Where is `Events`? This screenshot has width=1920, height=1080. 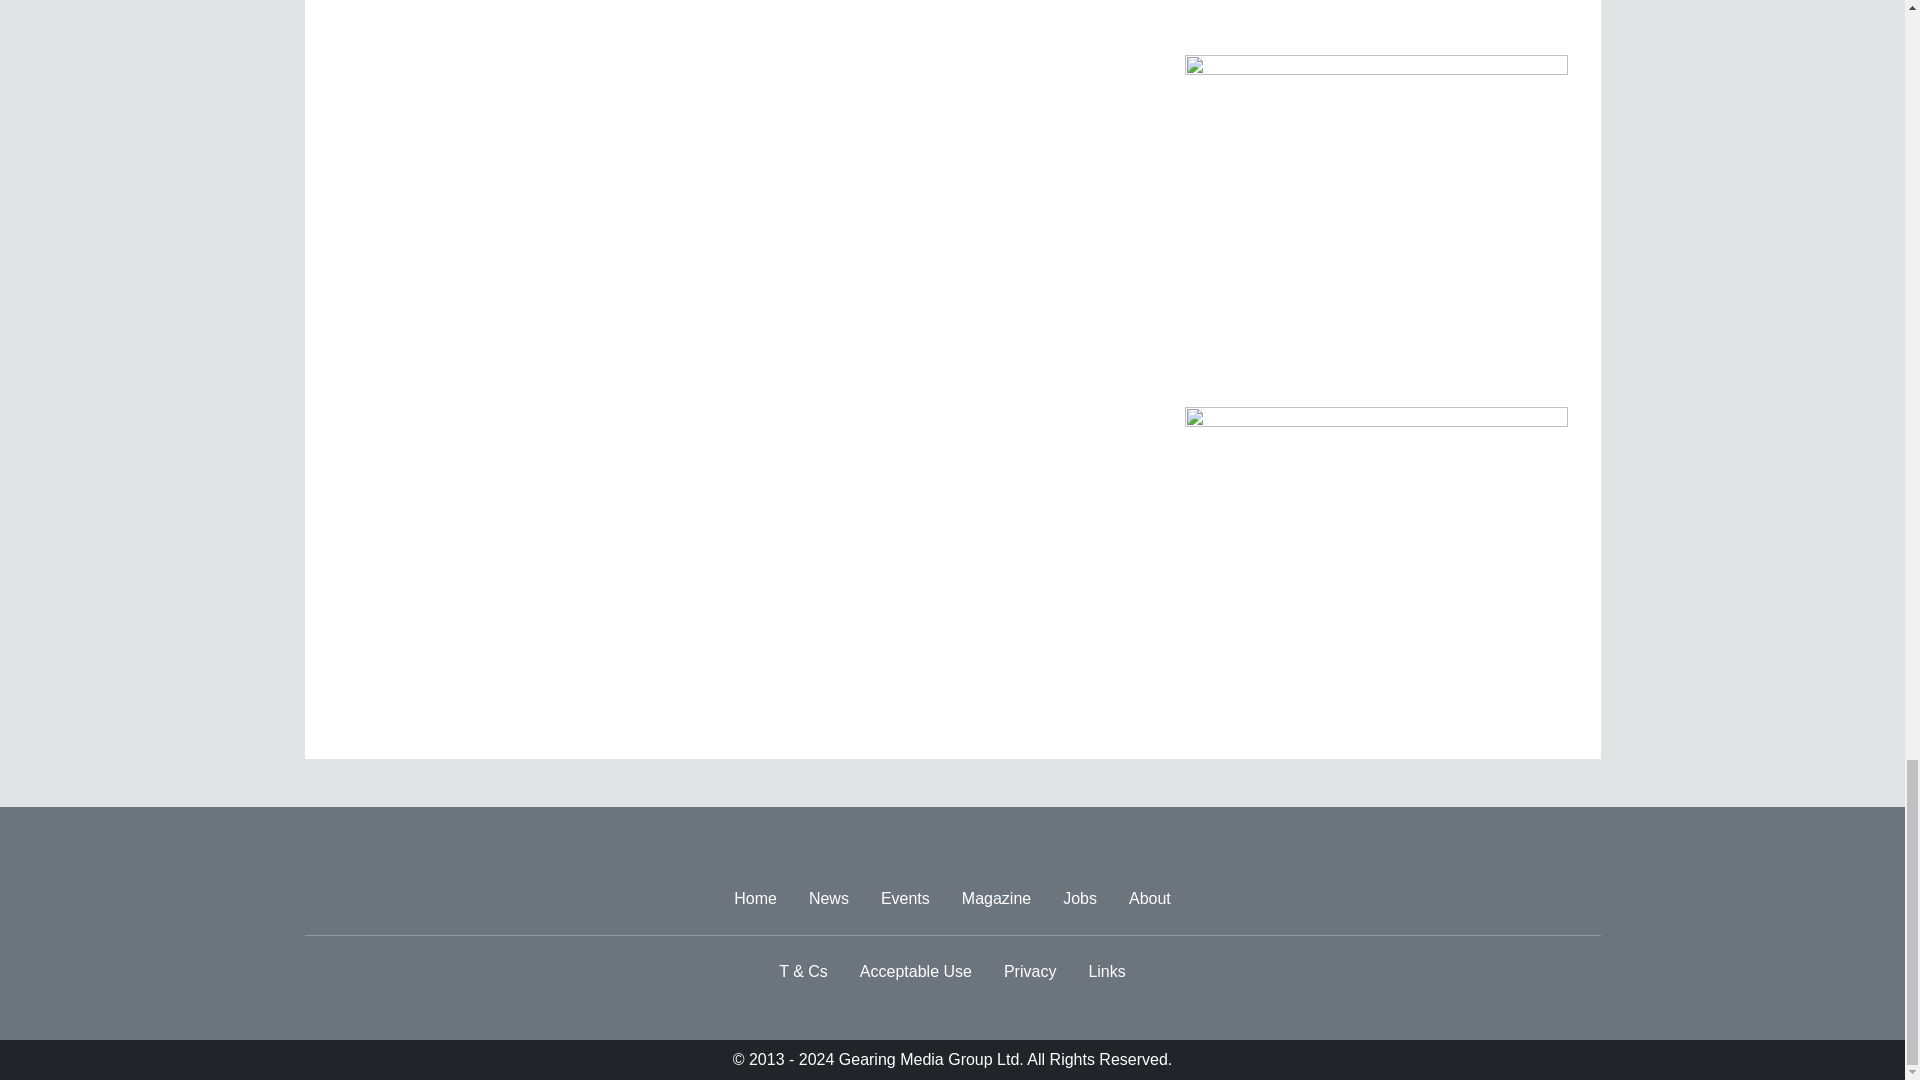 Events is located at coordinates (906, 899).